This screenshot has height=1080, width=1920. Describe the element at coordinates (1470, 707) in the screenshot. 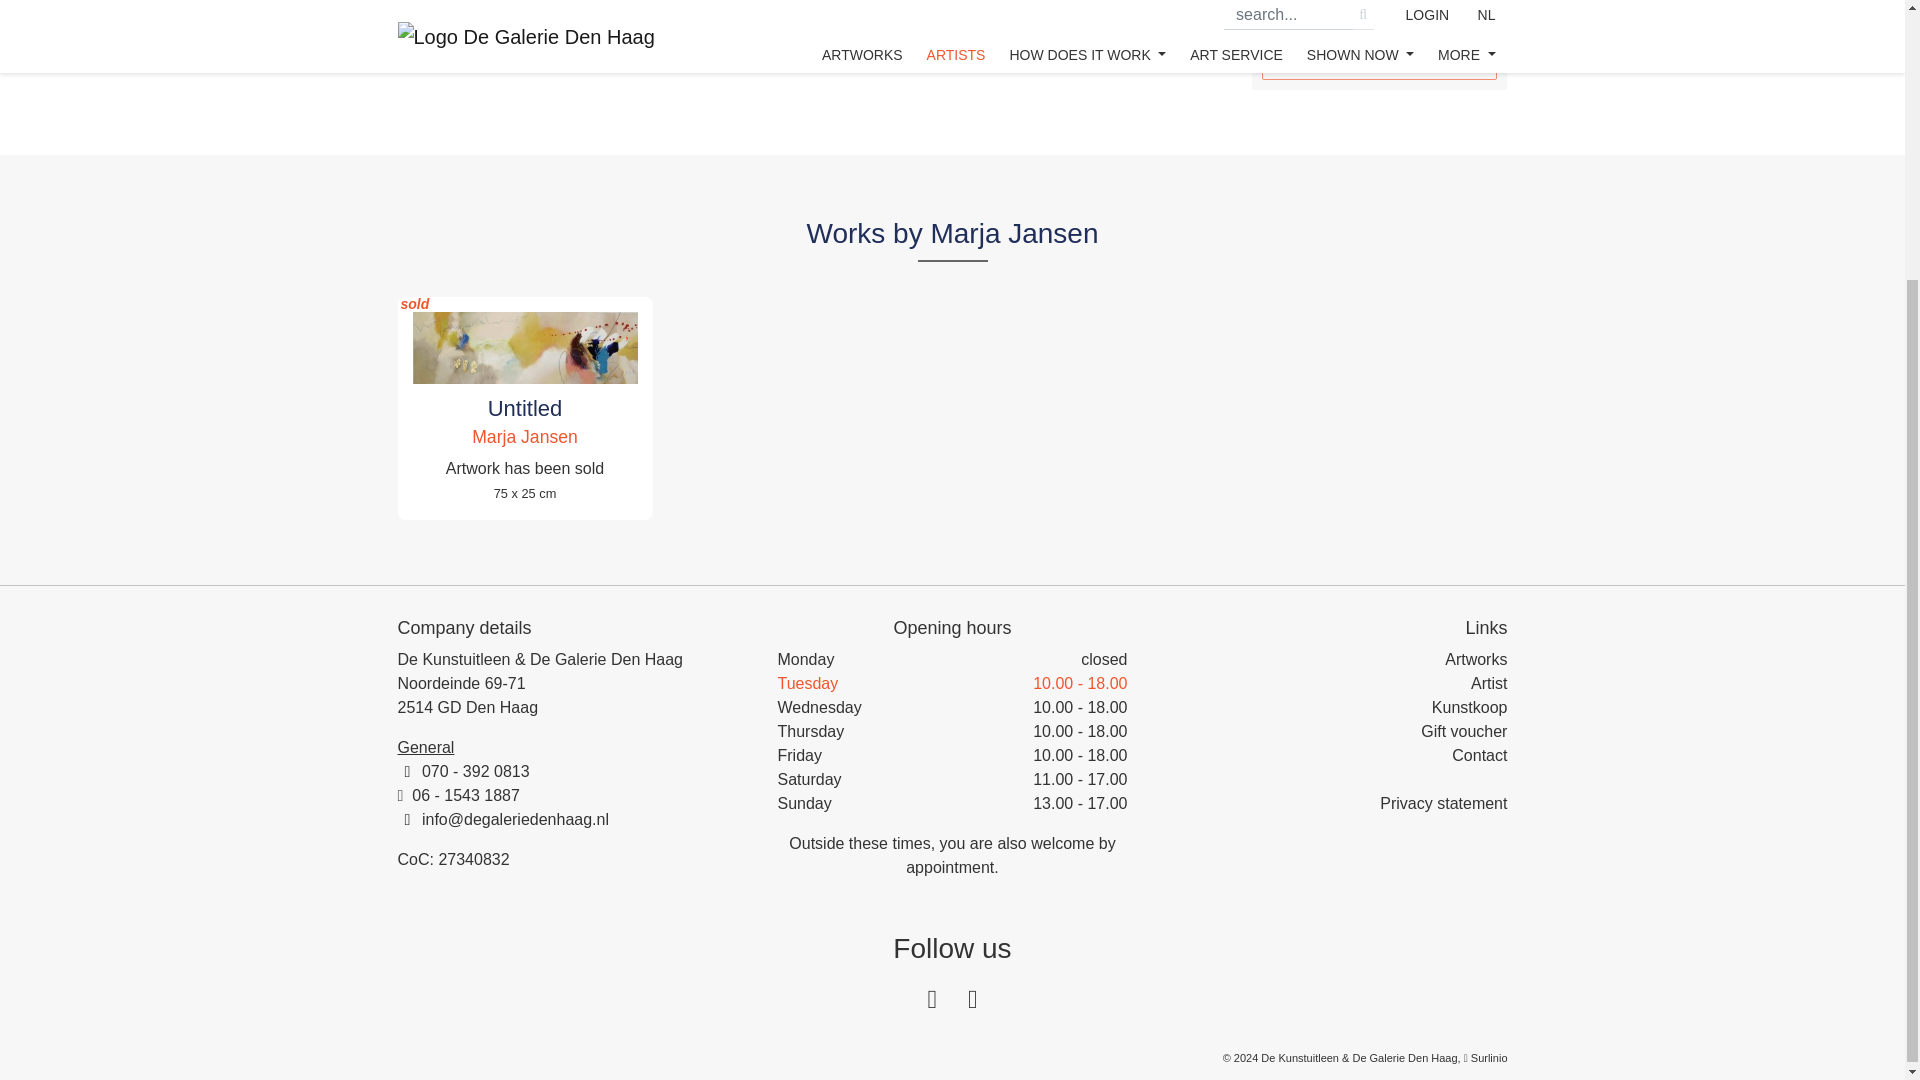

I see `Kunstkoop` at that location.